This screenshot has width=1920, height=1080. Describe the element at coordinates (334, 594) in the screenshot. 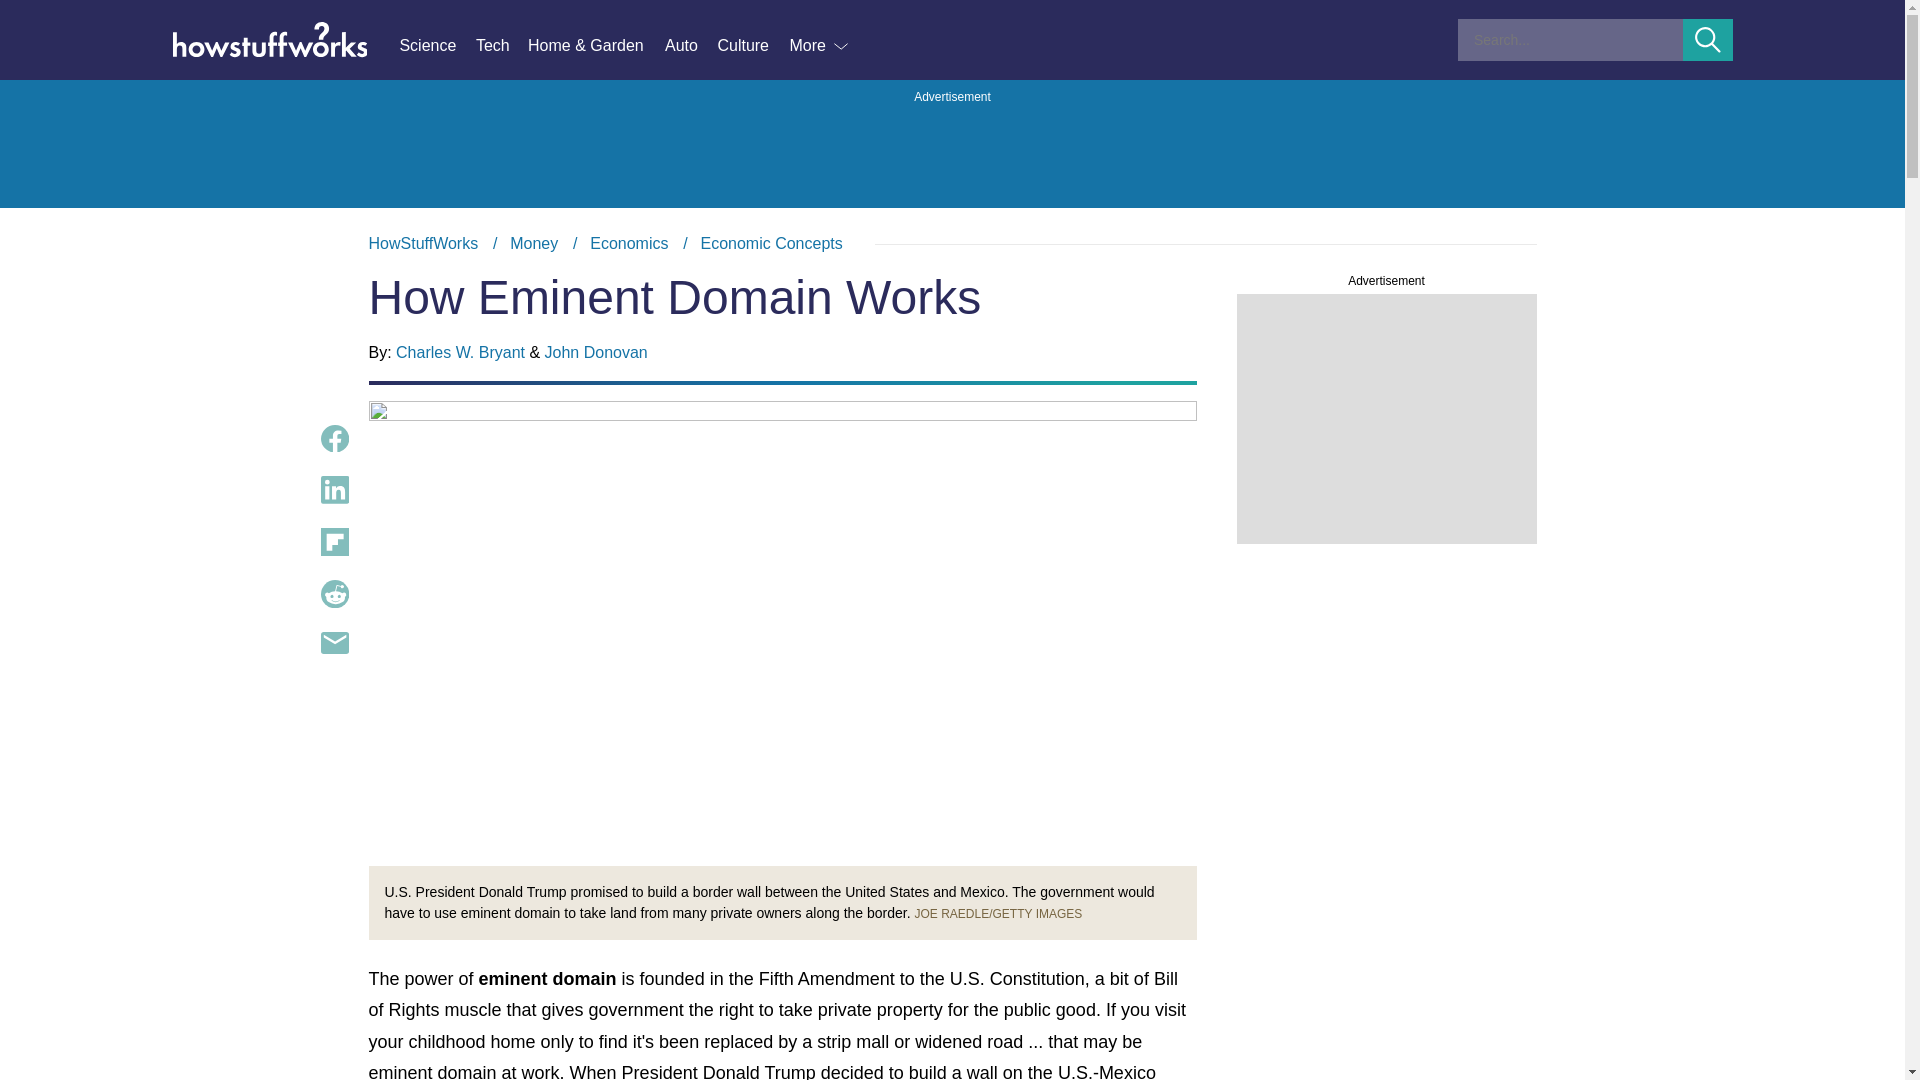

I see `HowStuffWorks` at that location.